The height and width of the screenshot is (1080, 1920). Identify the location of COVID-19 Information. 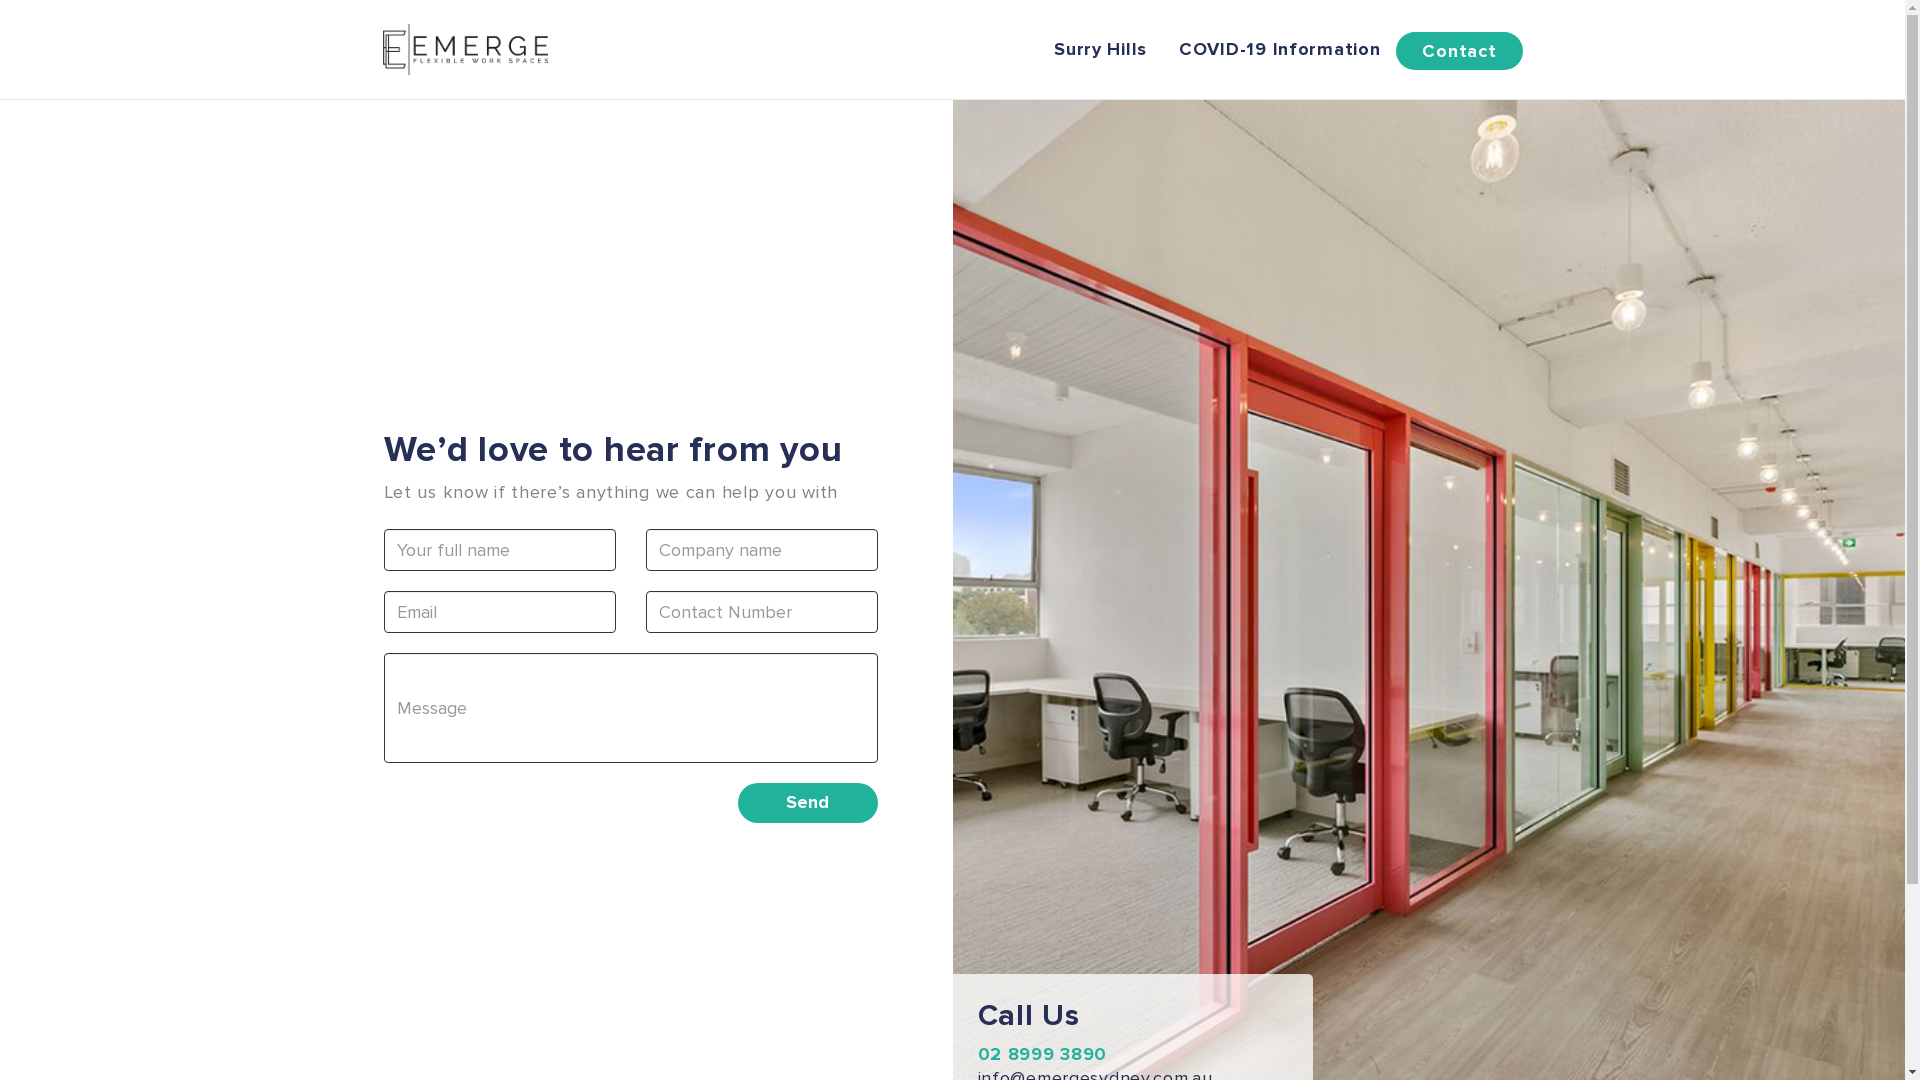
(1280, 49).